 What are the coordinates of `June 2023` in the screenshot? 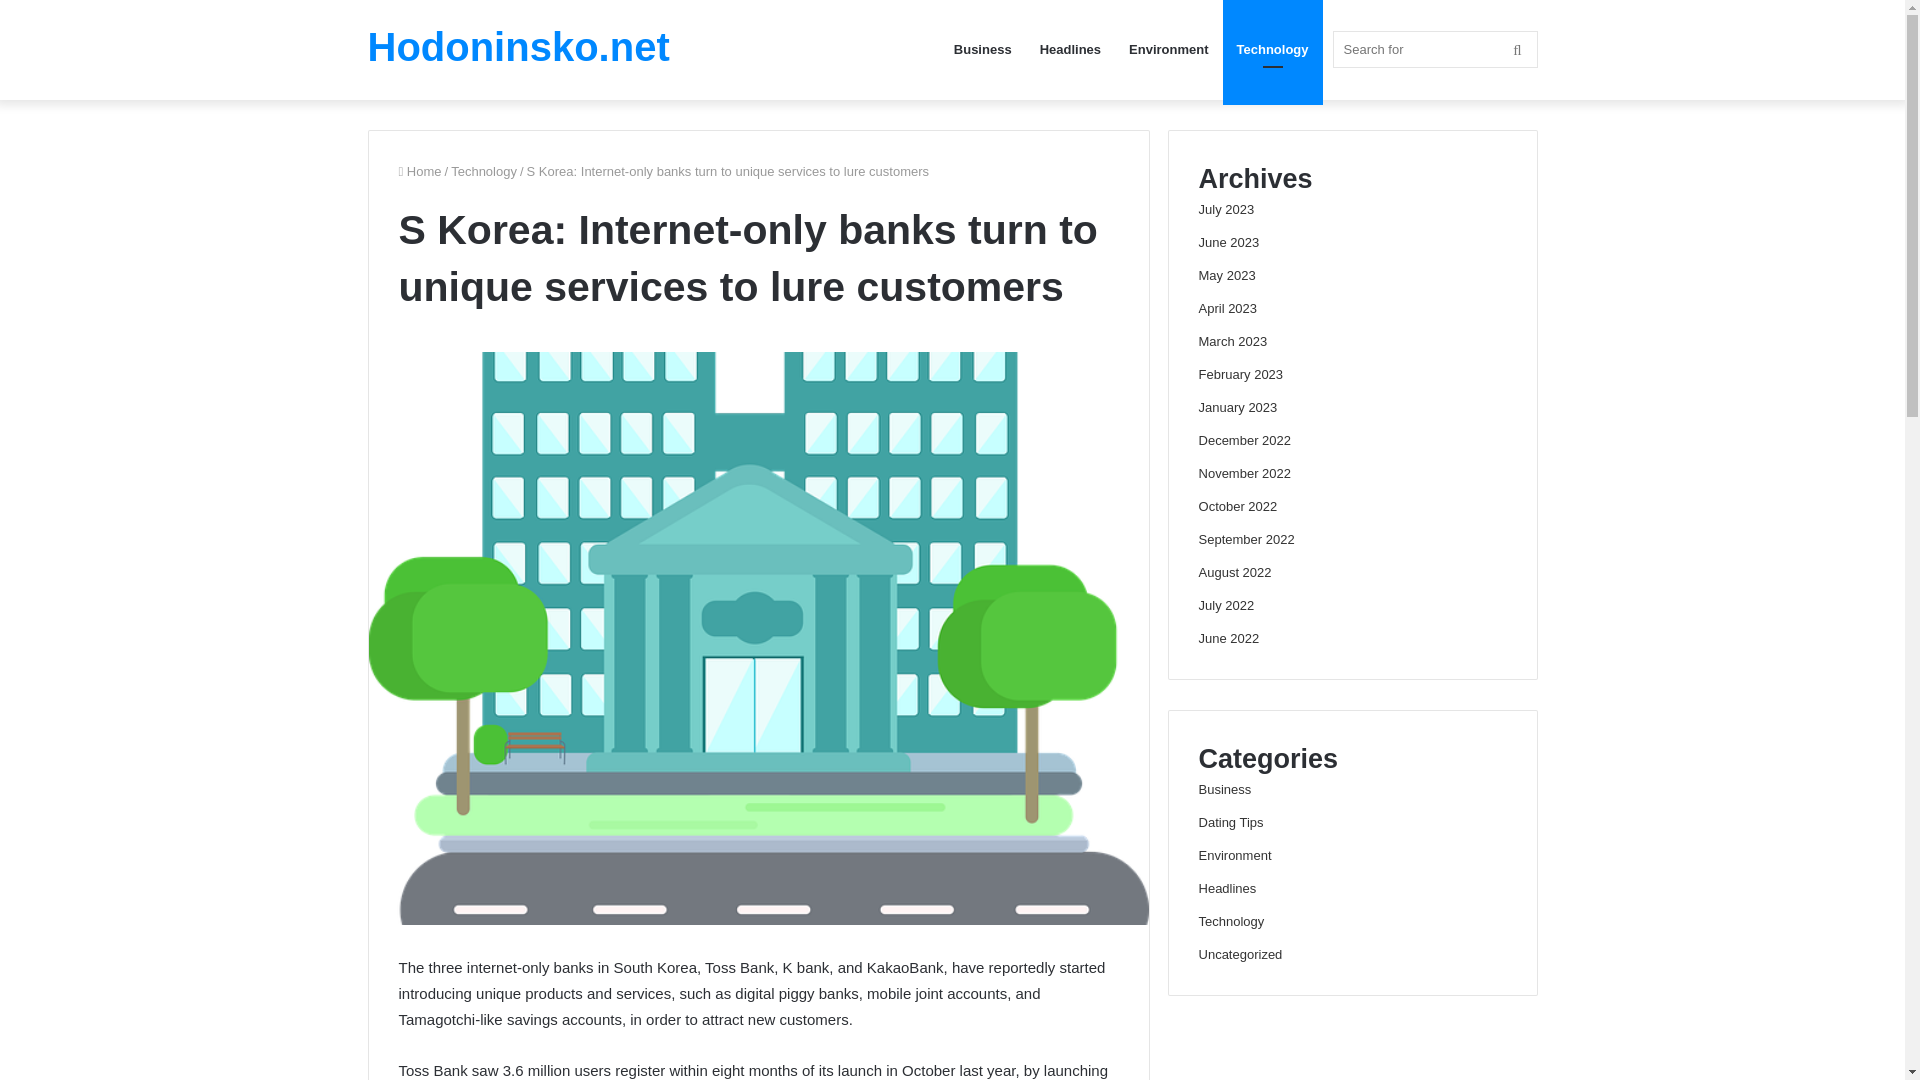 It's located at (1228, 242).